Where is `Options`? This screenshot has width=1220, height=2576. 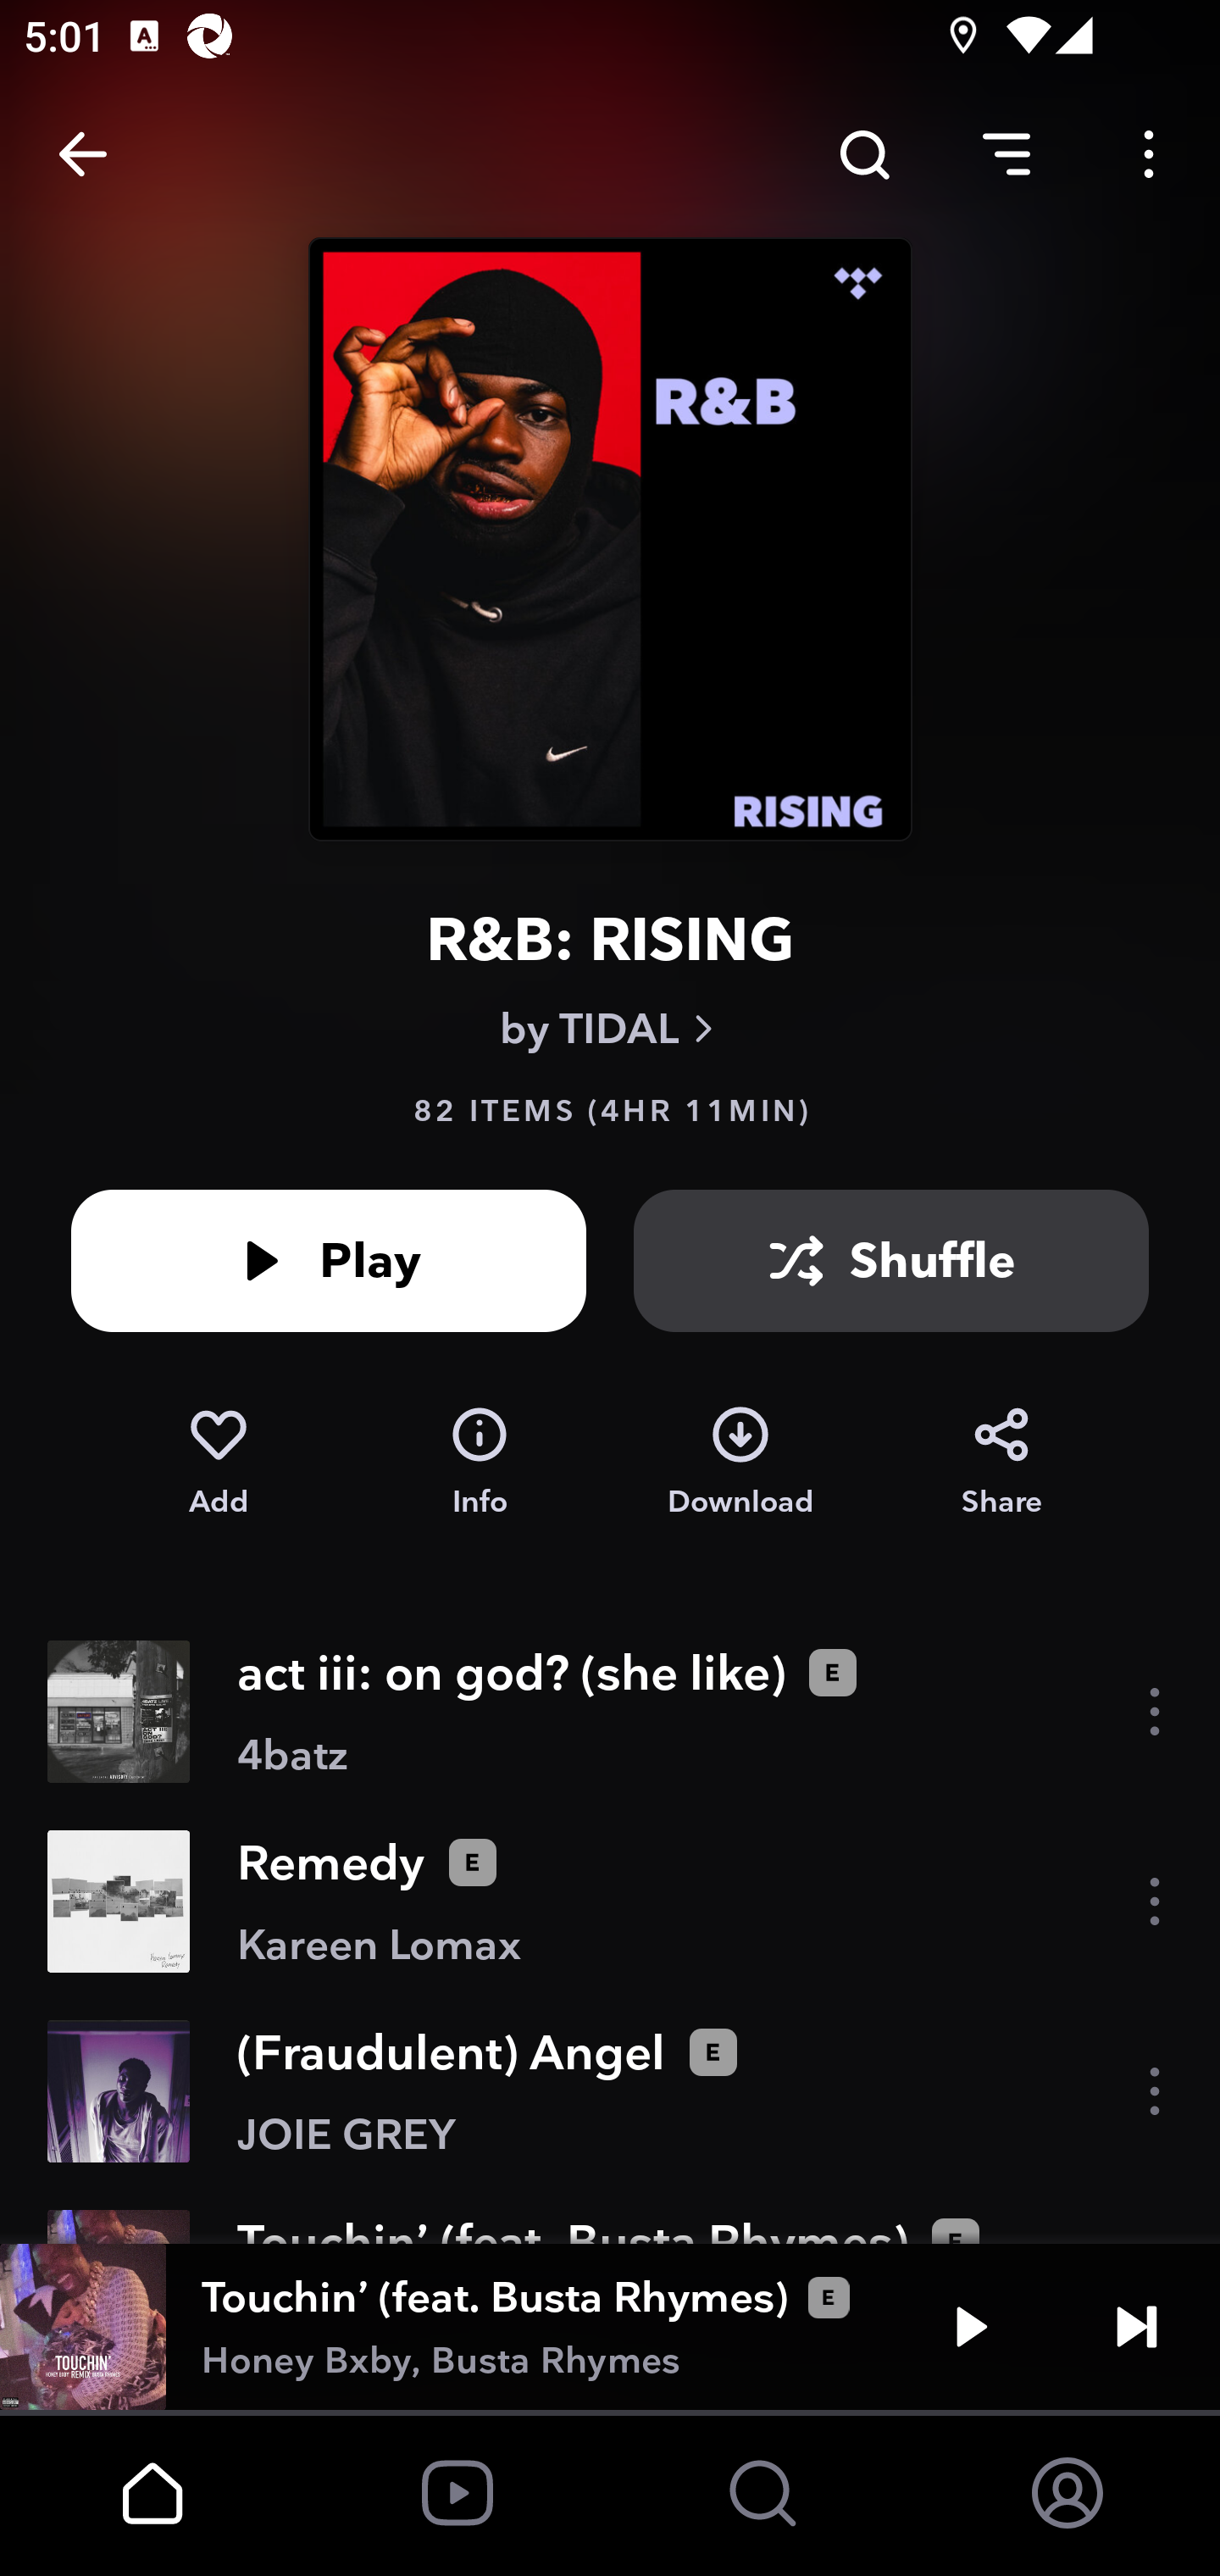
Options is located at coordinates (1149, 154).